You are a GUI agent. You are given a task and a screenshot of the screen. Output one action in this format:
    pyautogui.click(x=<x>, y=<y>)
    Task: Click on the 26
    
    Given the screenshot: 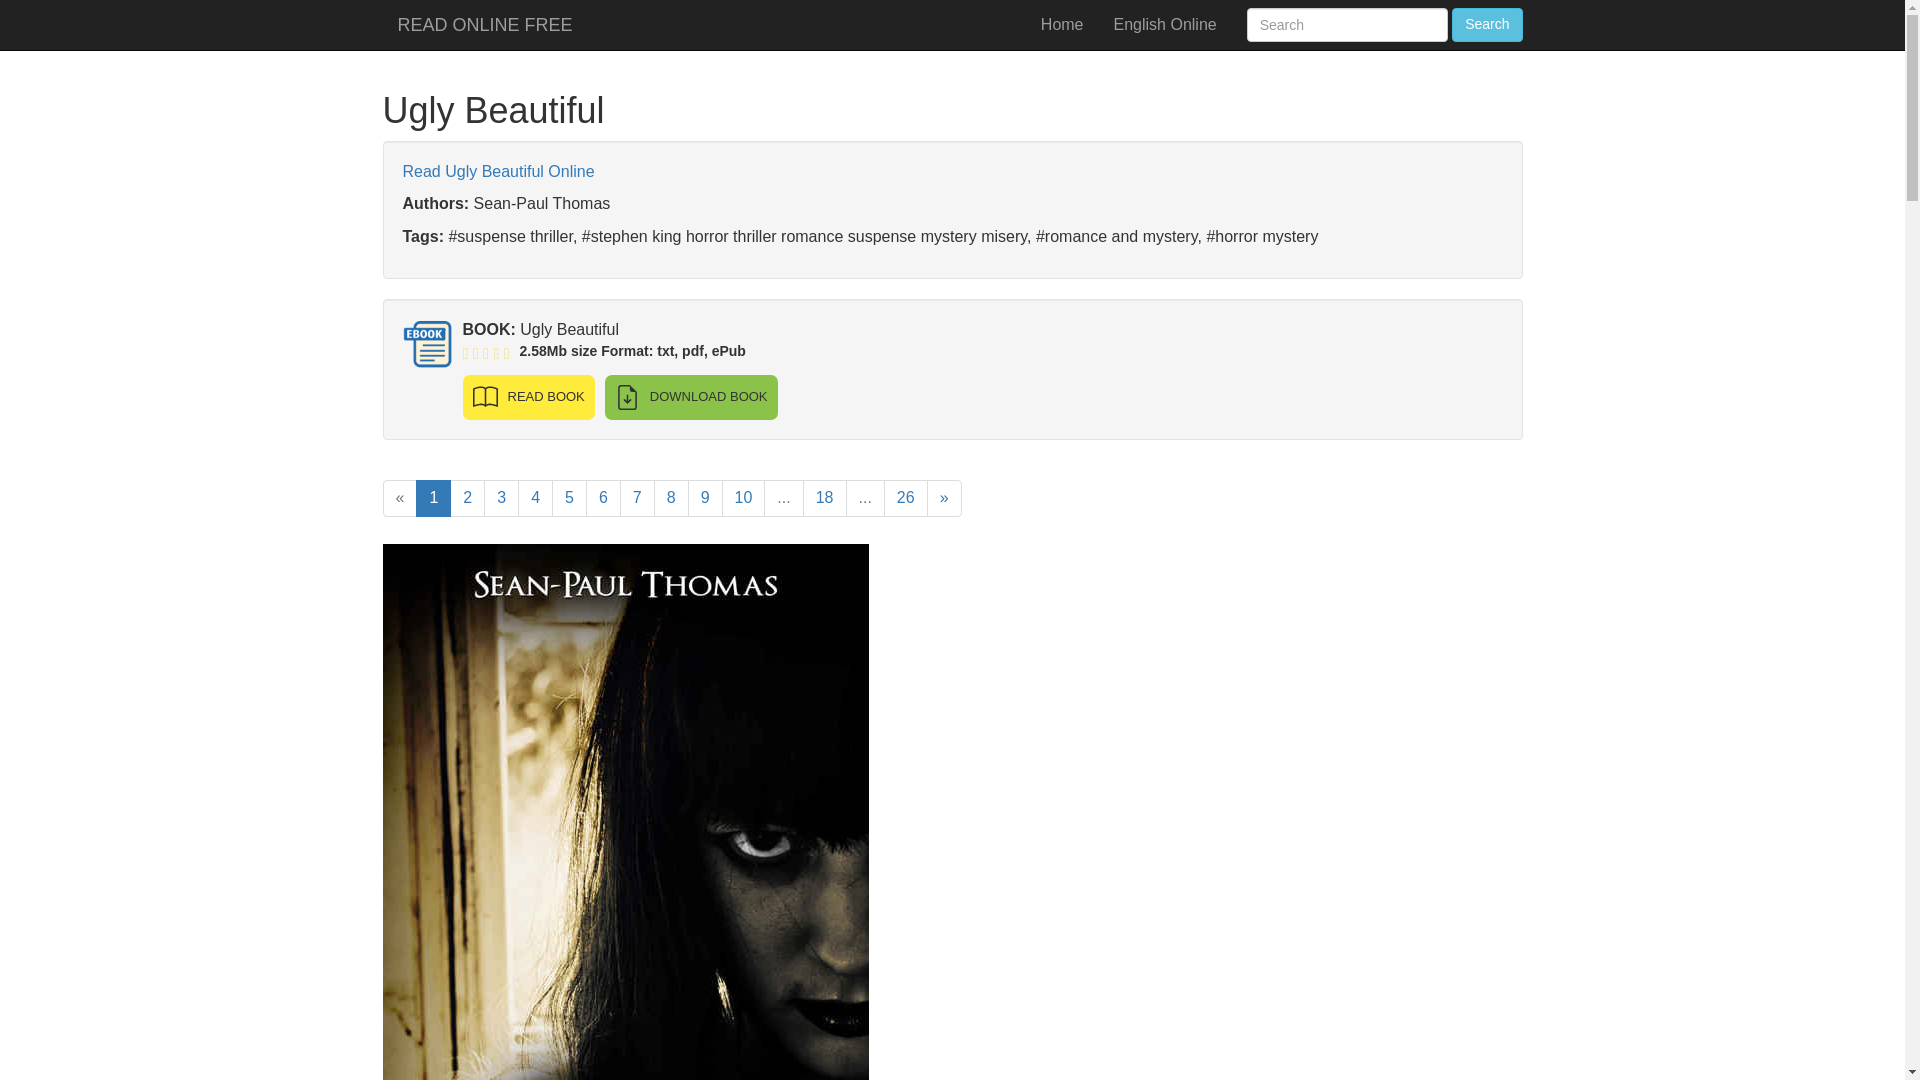 What is the action you would take?
    pyautogui.click(x=905, y=498)
    